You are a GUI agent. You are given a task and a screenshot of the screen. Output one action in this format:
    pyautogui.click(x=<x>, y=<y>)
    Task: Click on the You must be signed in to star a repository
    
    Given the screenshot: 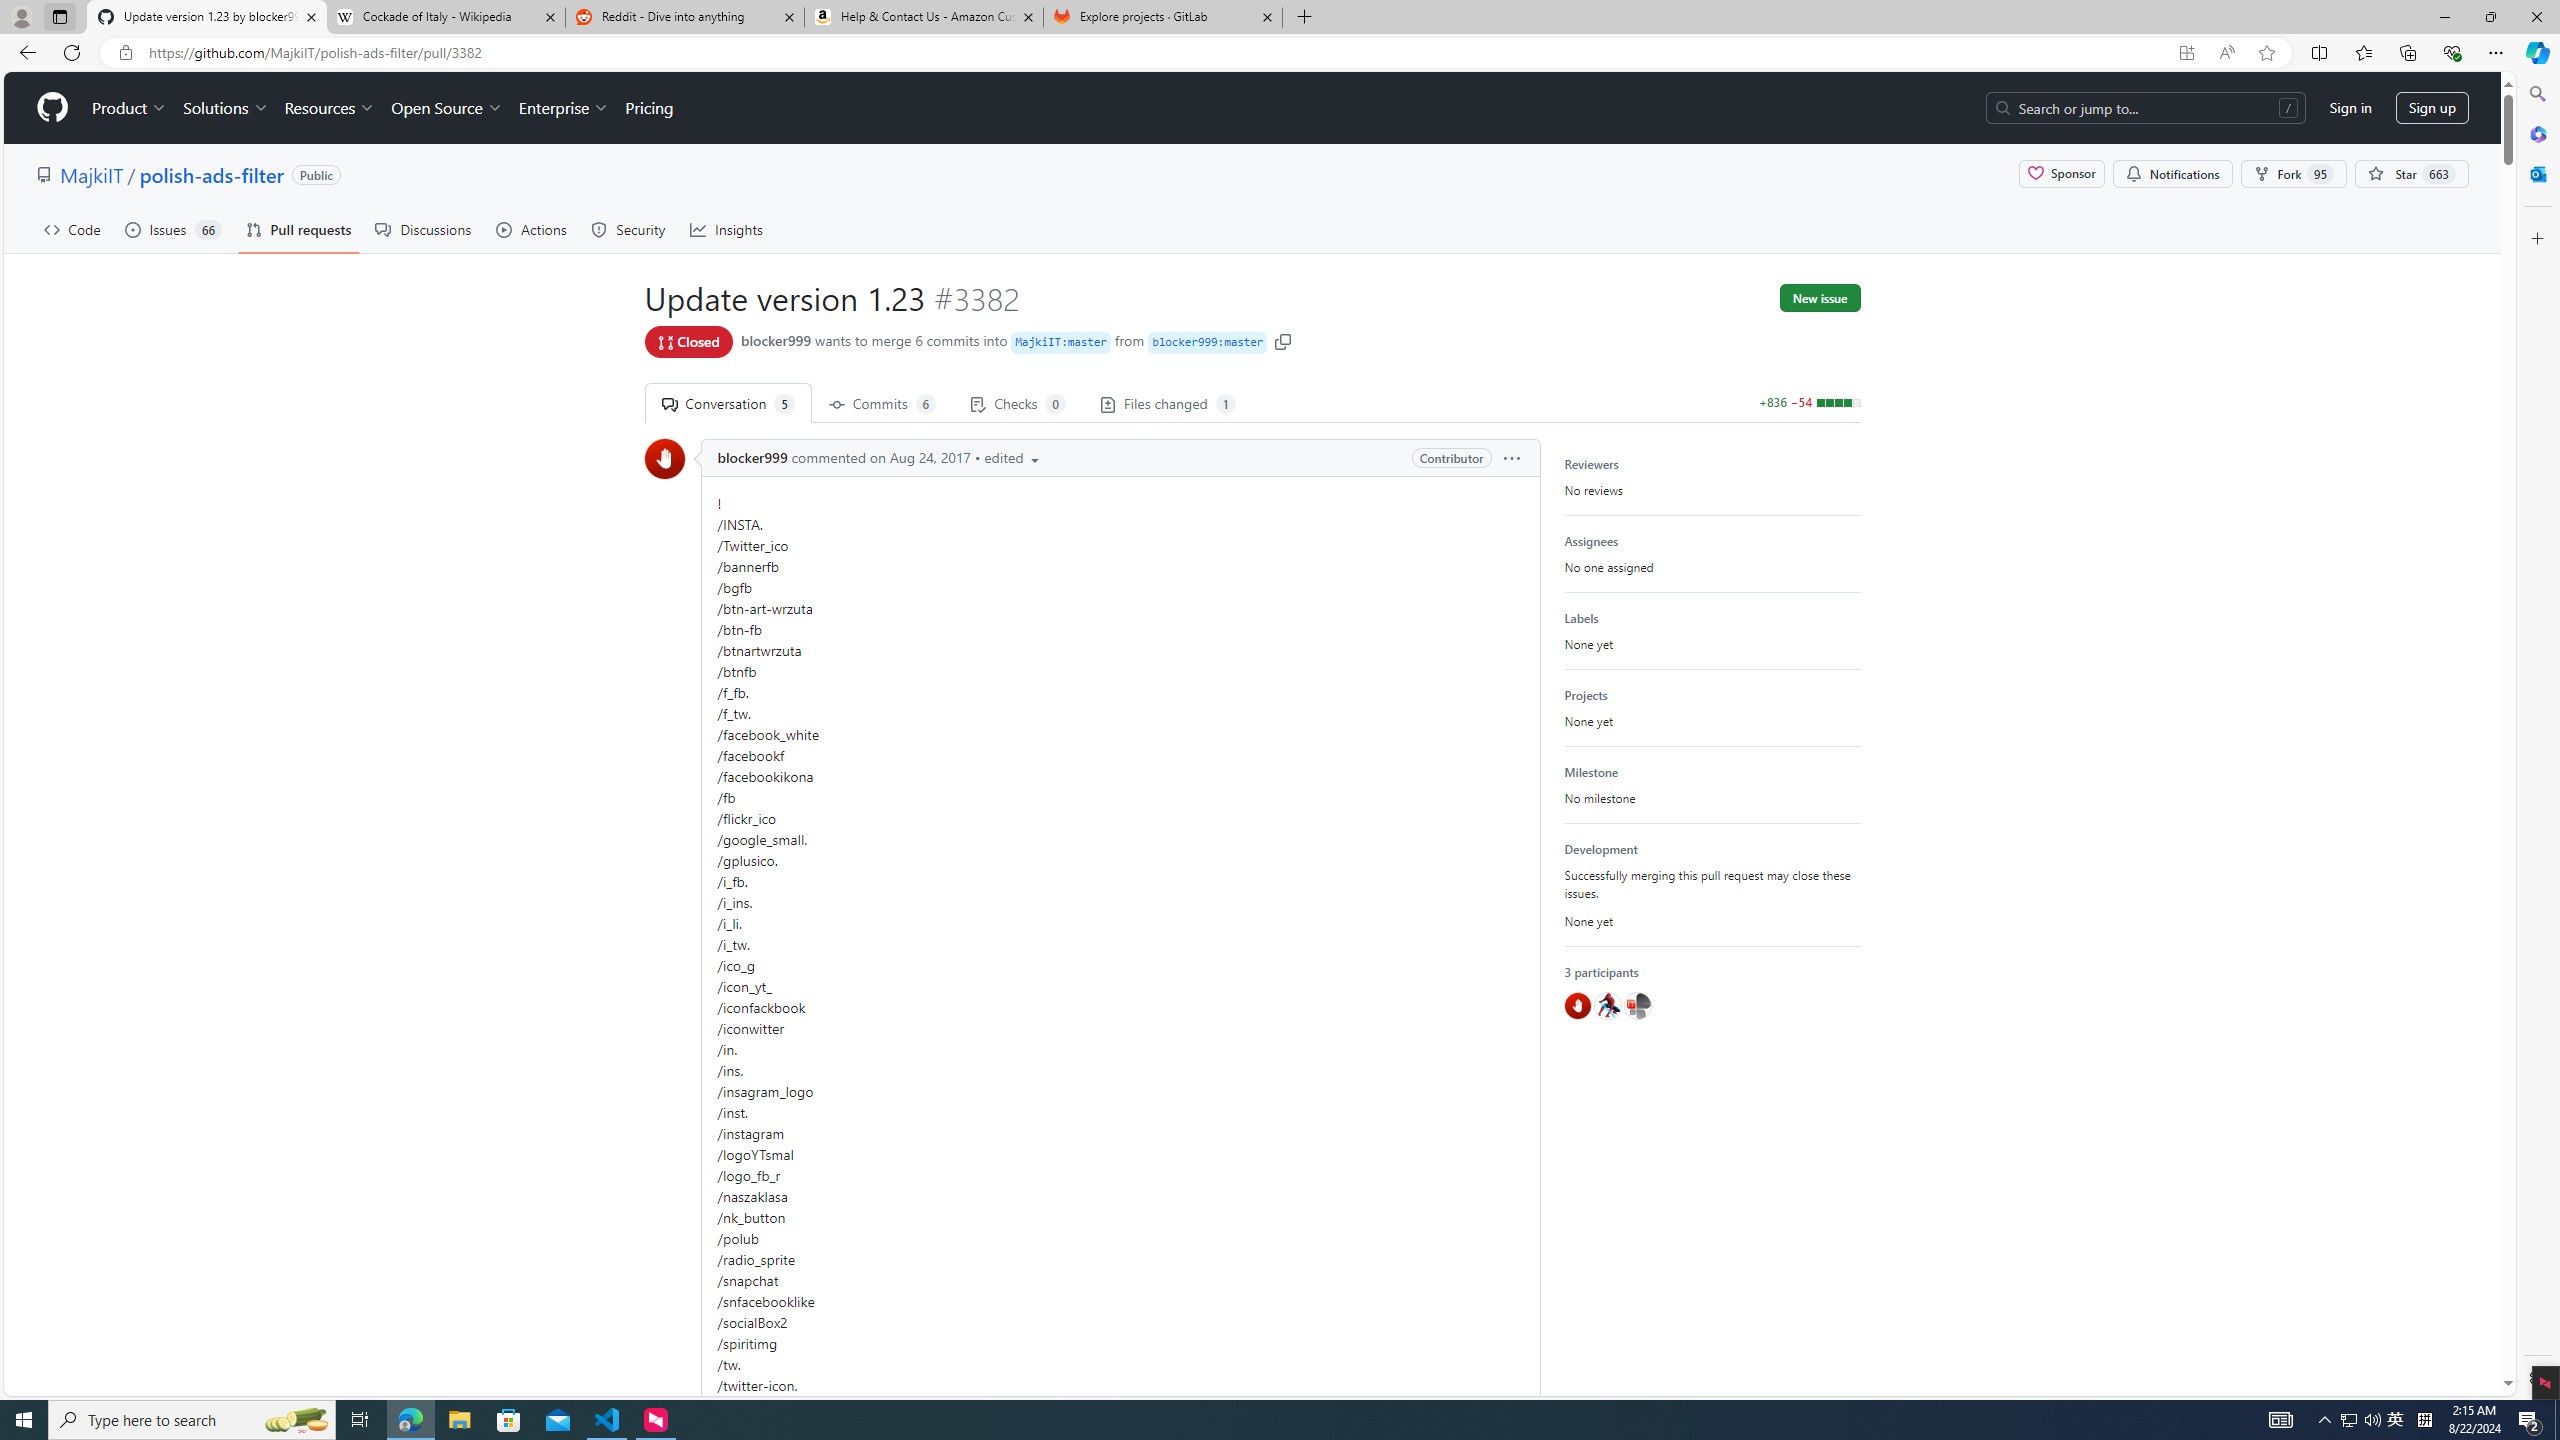 What is the action you would take?
    pyautogui.click(x=2411, y=174)
    